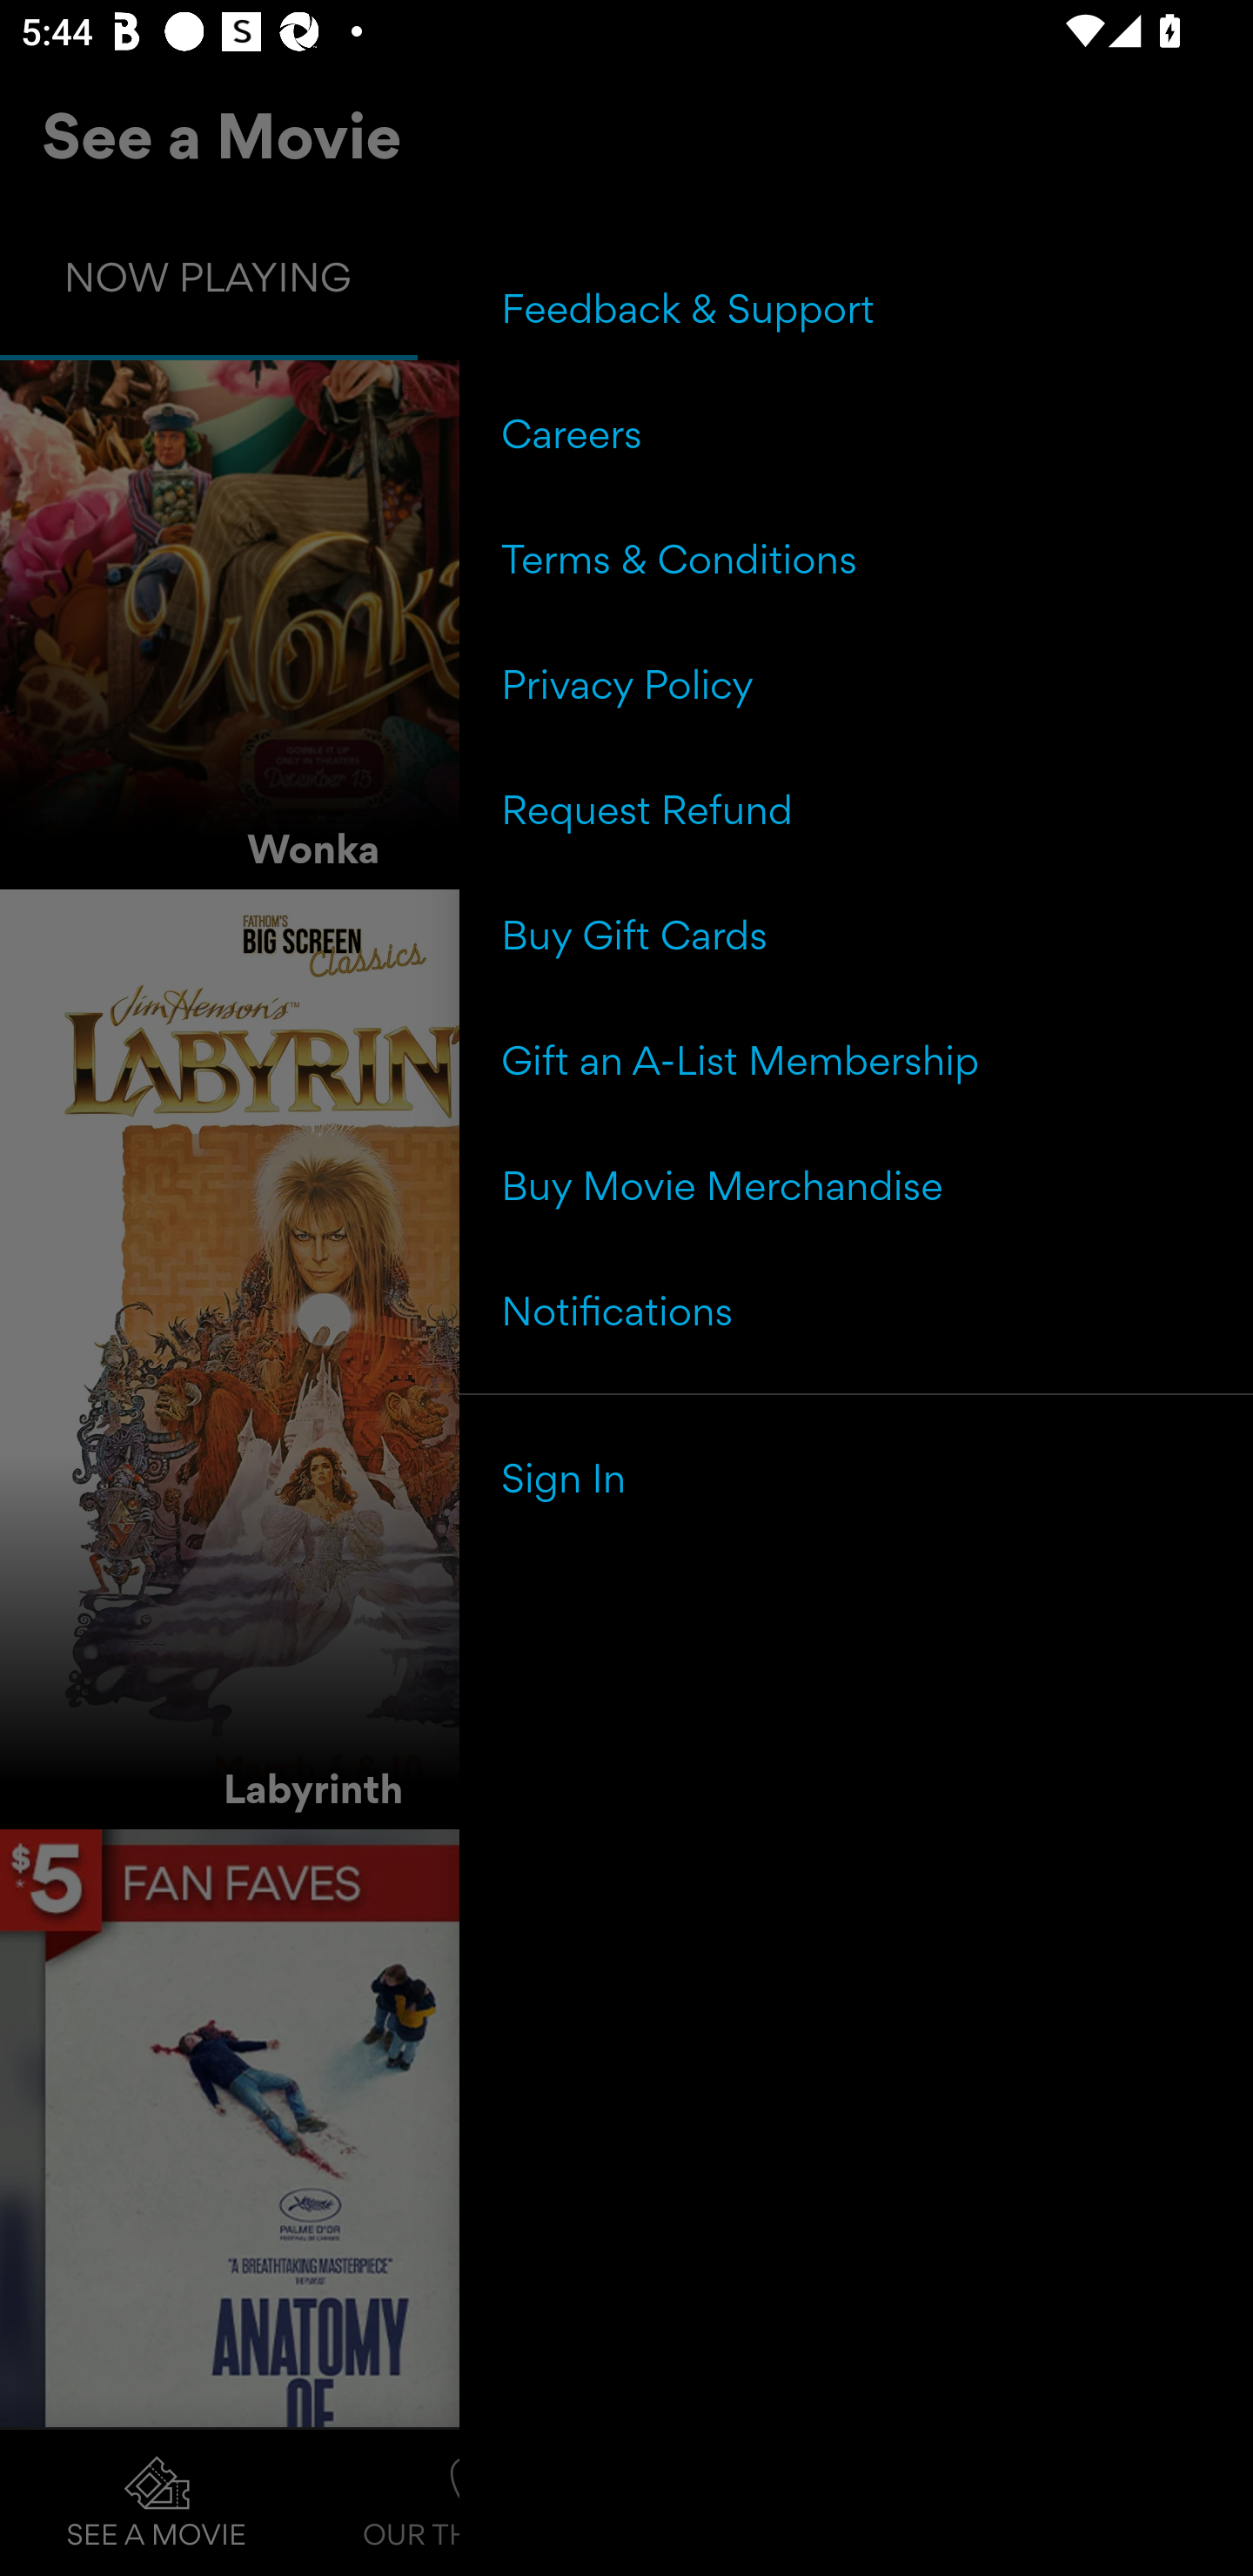 The width and height of the screenshot is (1253, 2576). I want to click on Sign In, so click(856, 1478).